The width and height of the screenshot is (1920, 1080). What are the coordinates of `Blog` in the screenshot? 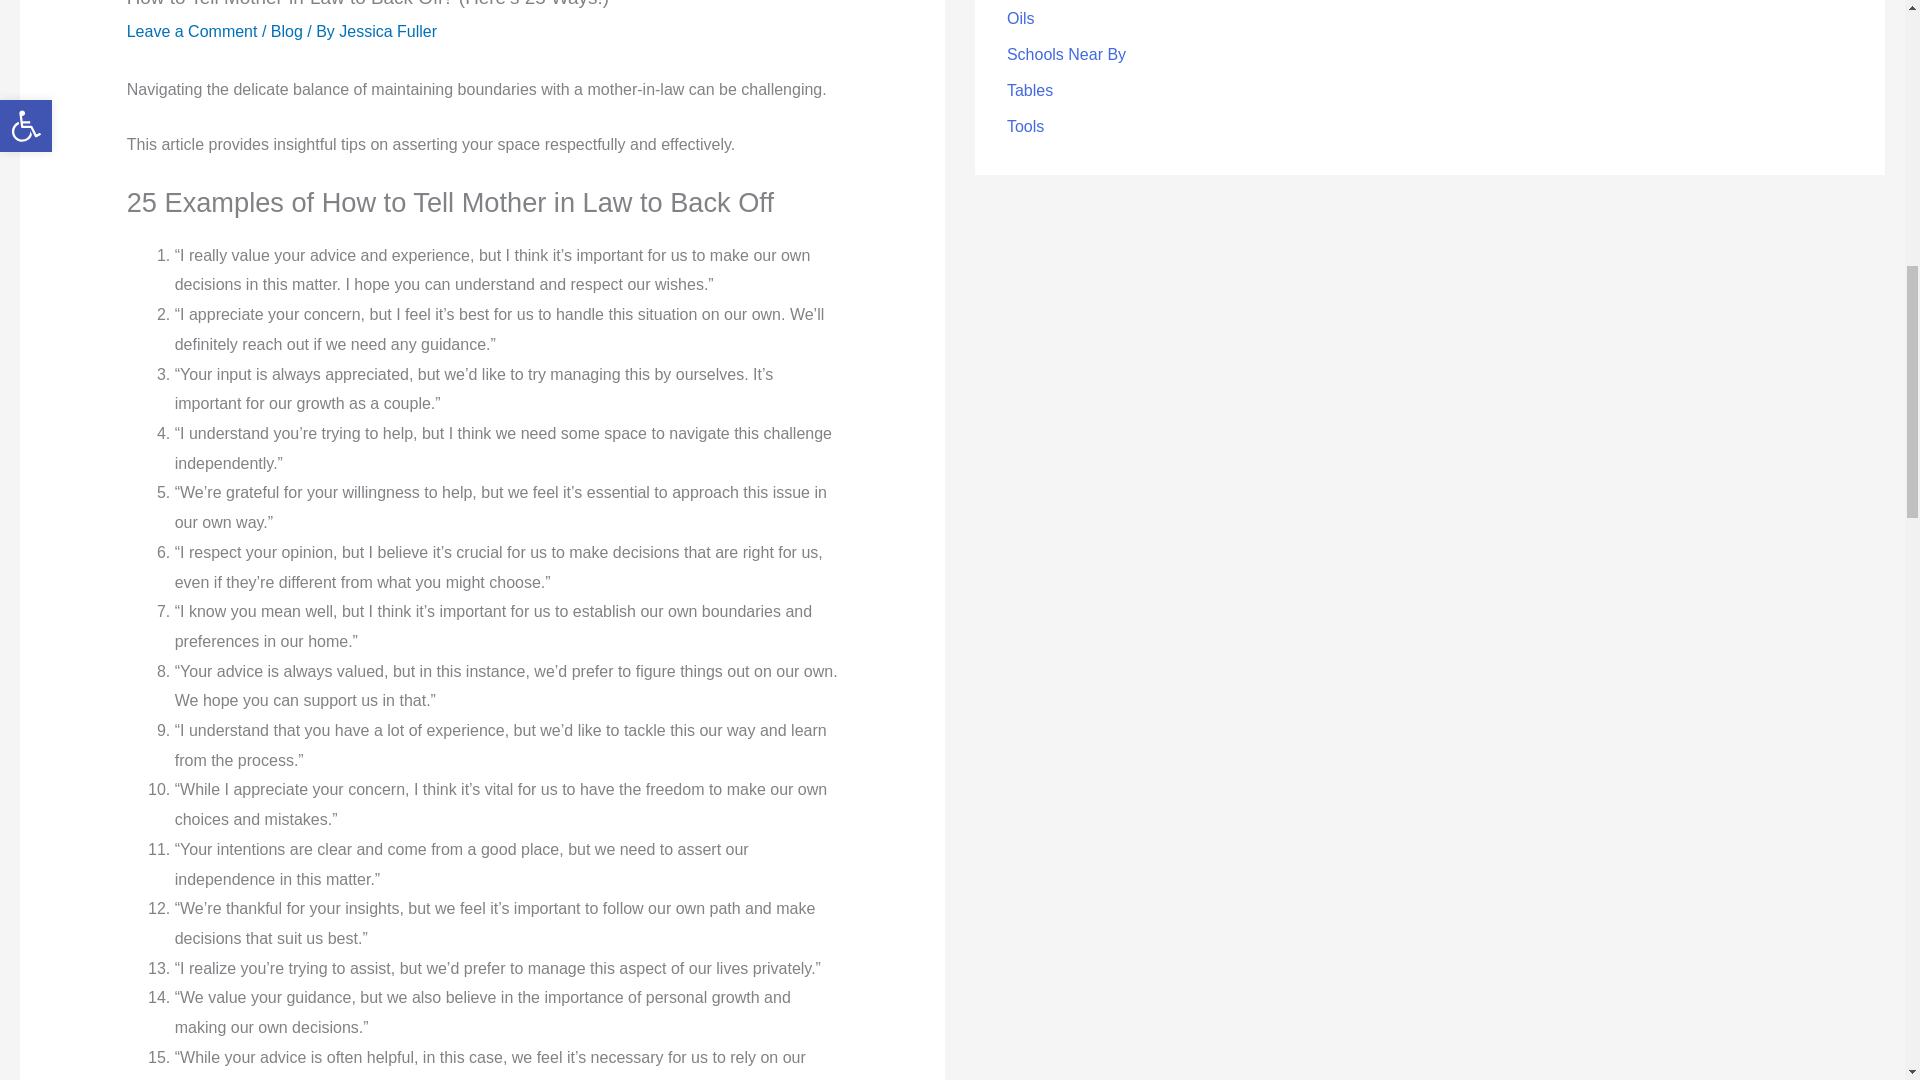 It's located at (286, 30).